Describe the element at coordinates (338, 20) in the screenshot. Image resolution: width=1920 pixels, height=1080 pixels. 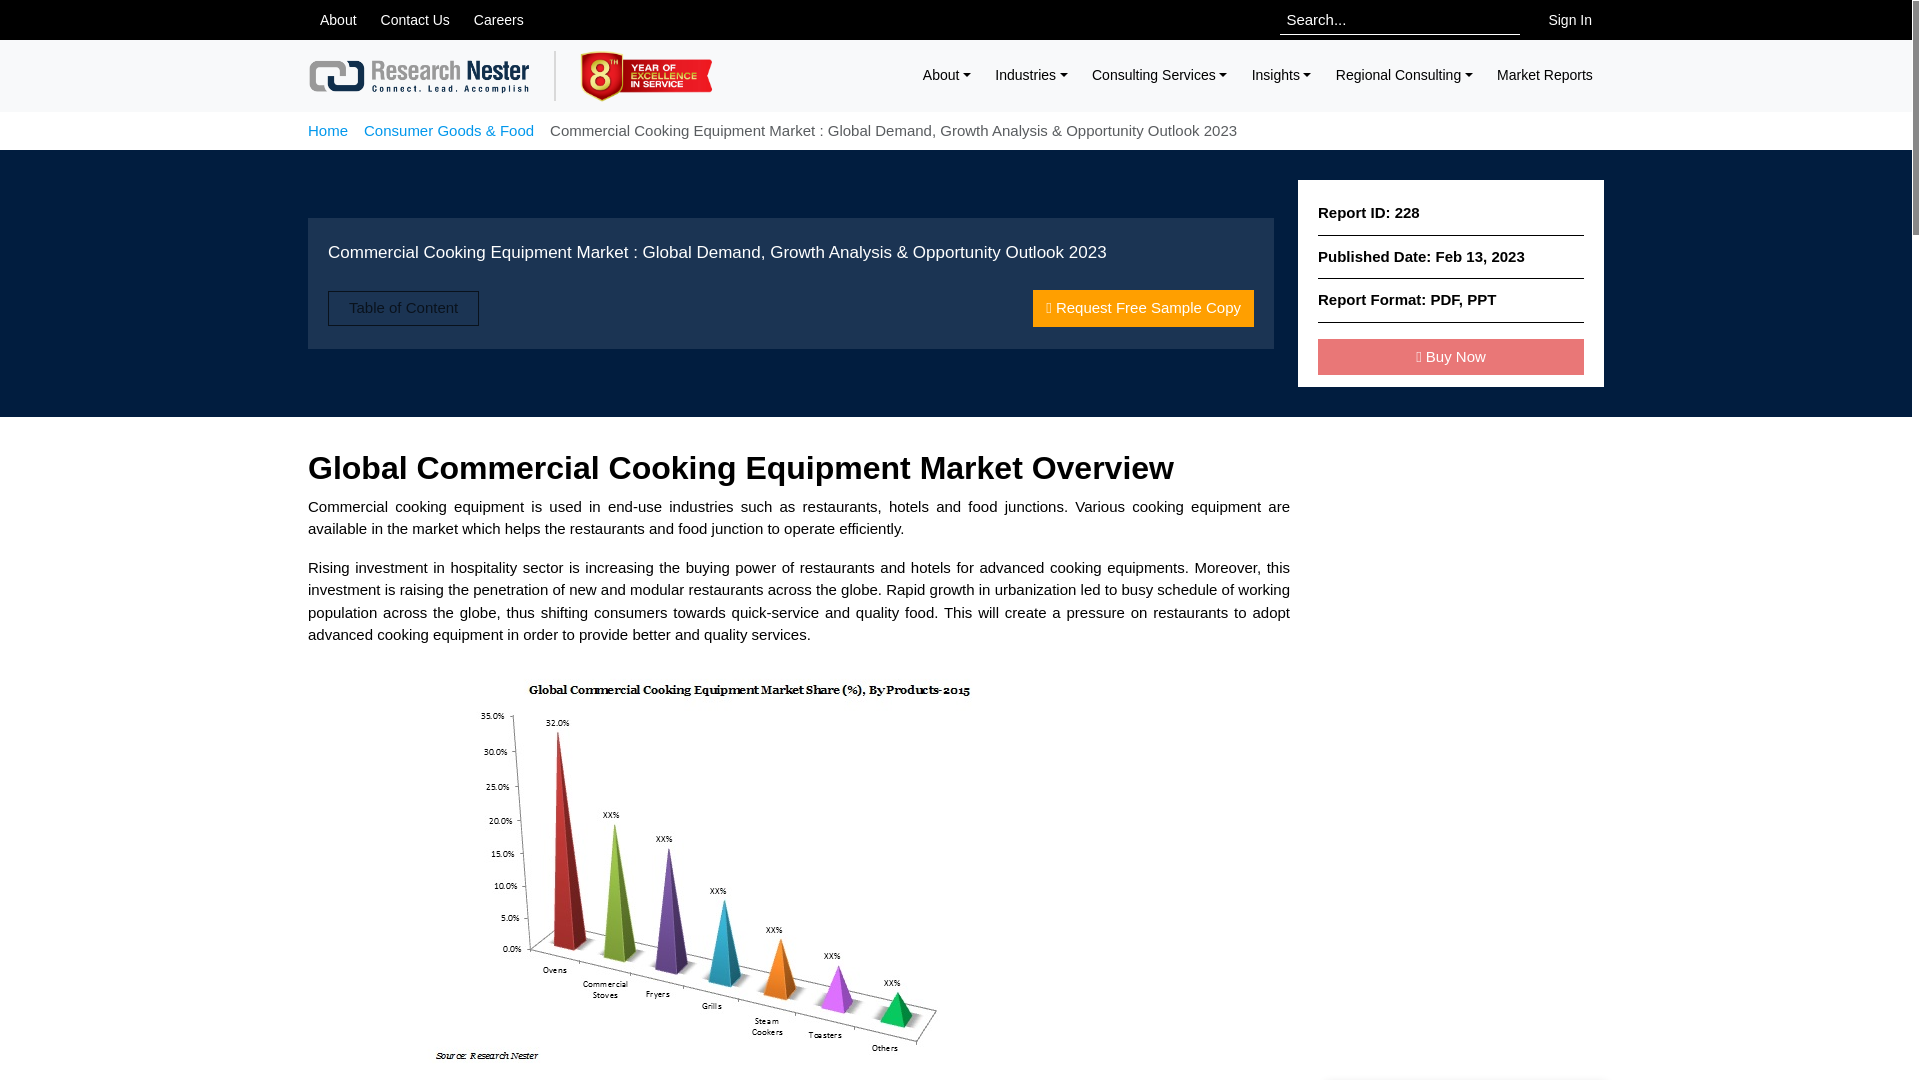
I see `About` at that location.